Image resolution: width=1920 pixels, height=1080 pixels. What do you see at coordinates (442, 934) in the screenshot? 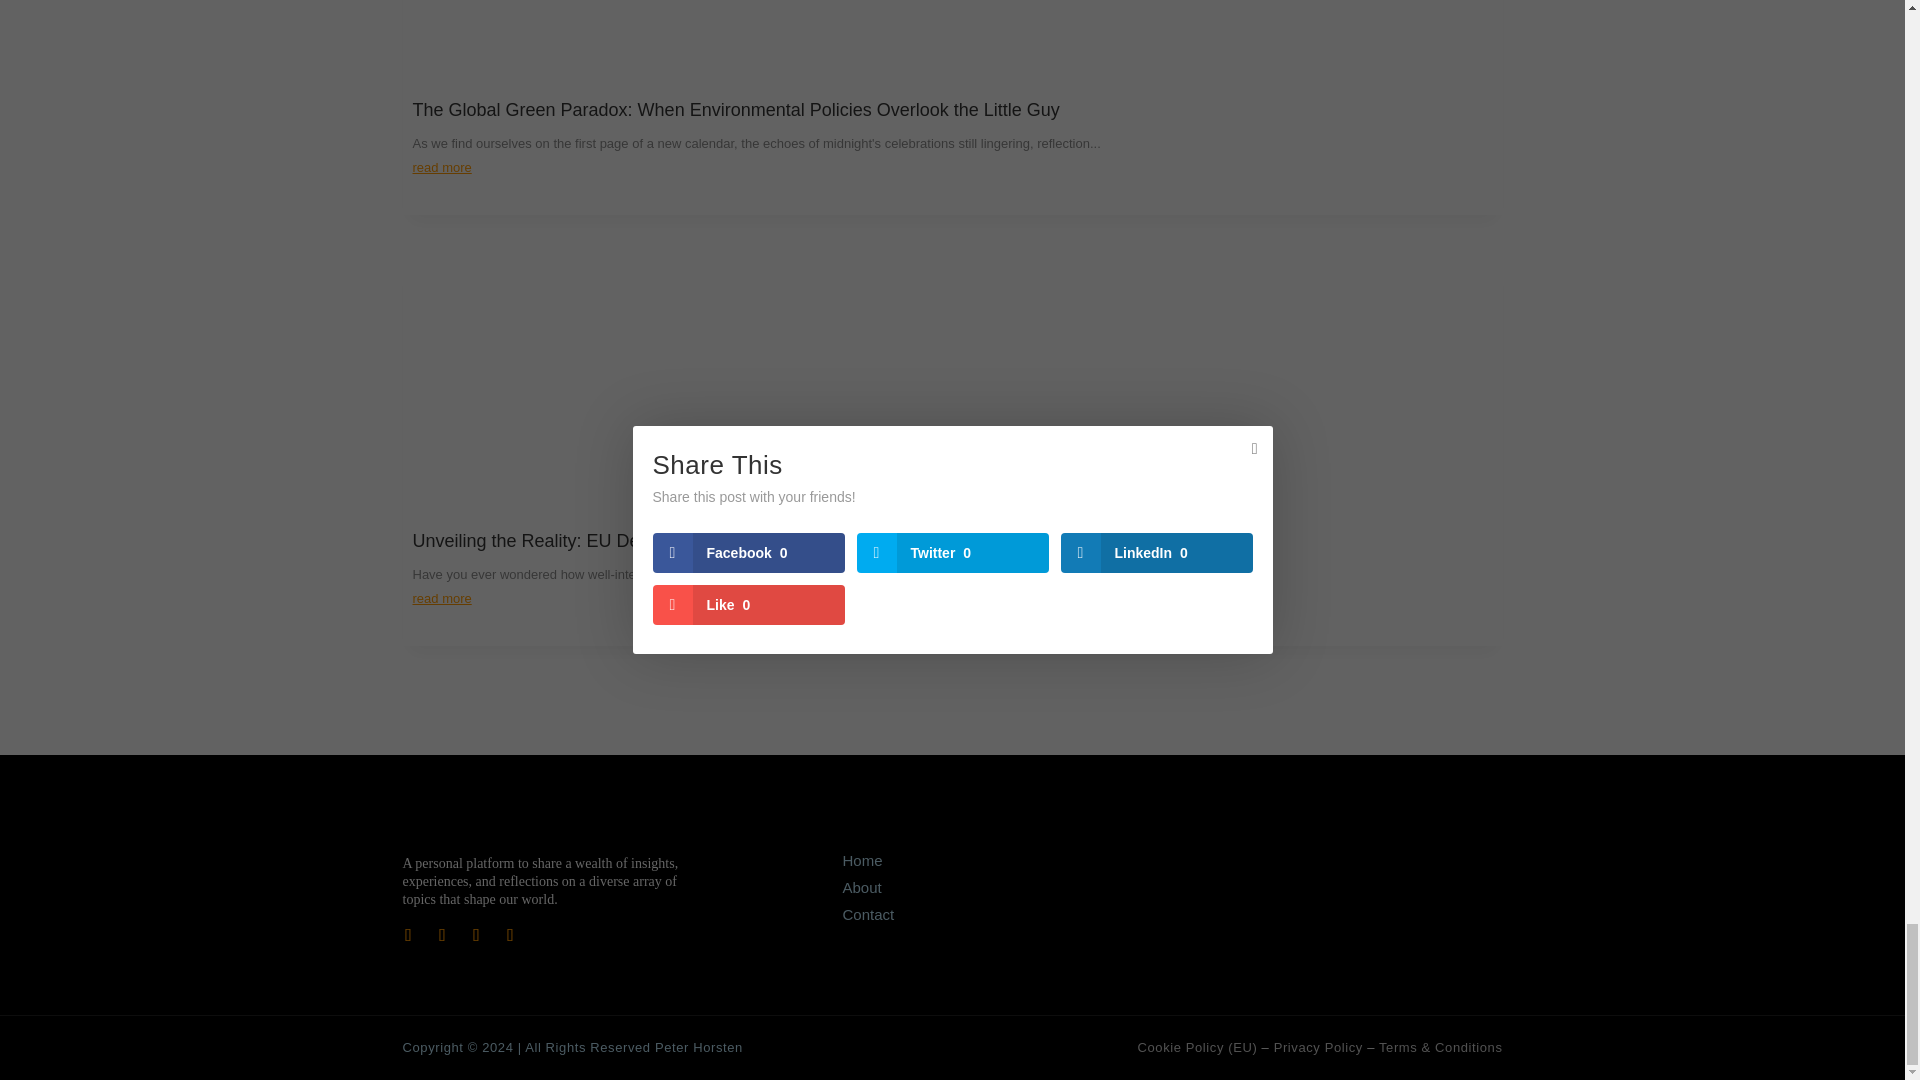
I see `Follow on X` at bounding box center [442, 934].